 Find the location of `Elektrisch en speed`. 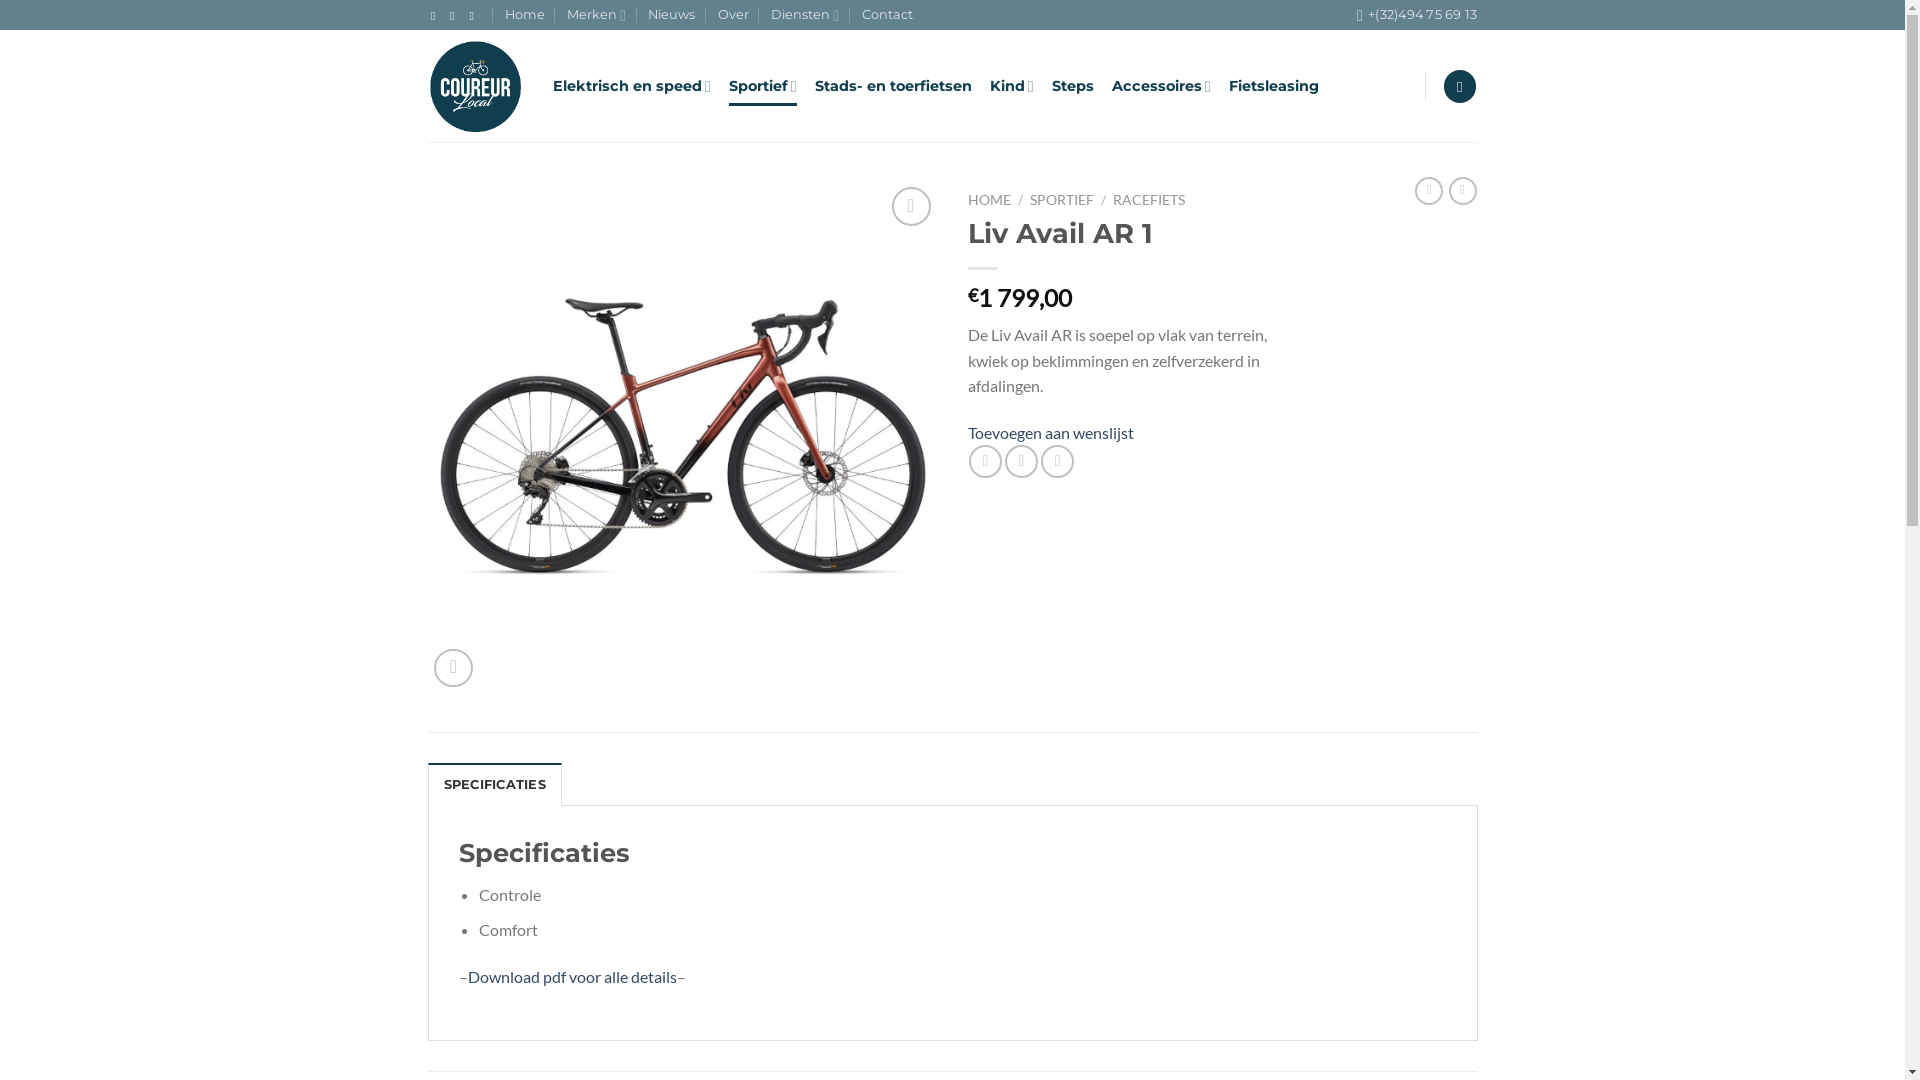

Elektrisch en speed is located at coordinates (631, 86).